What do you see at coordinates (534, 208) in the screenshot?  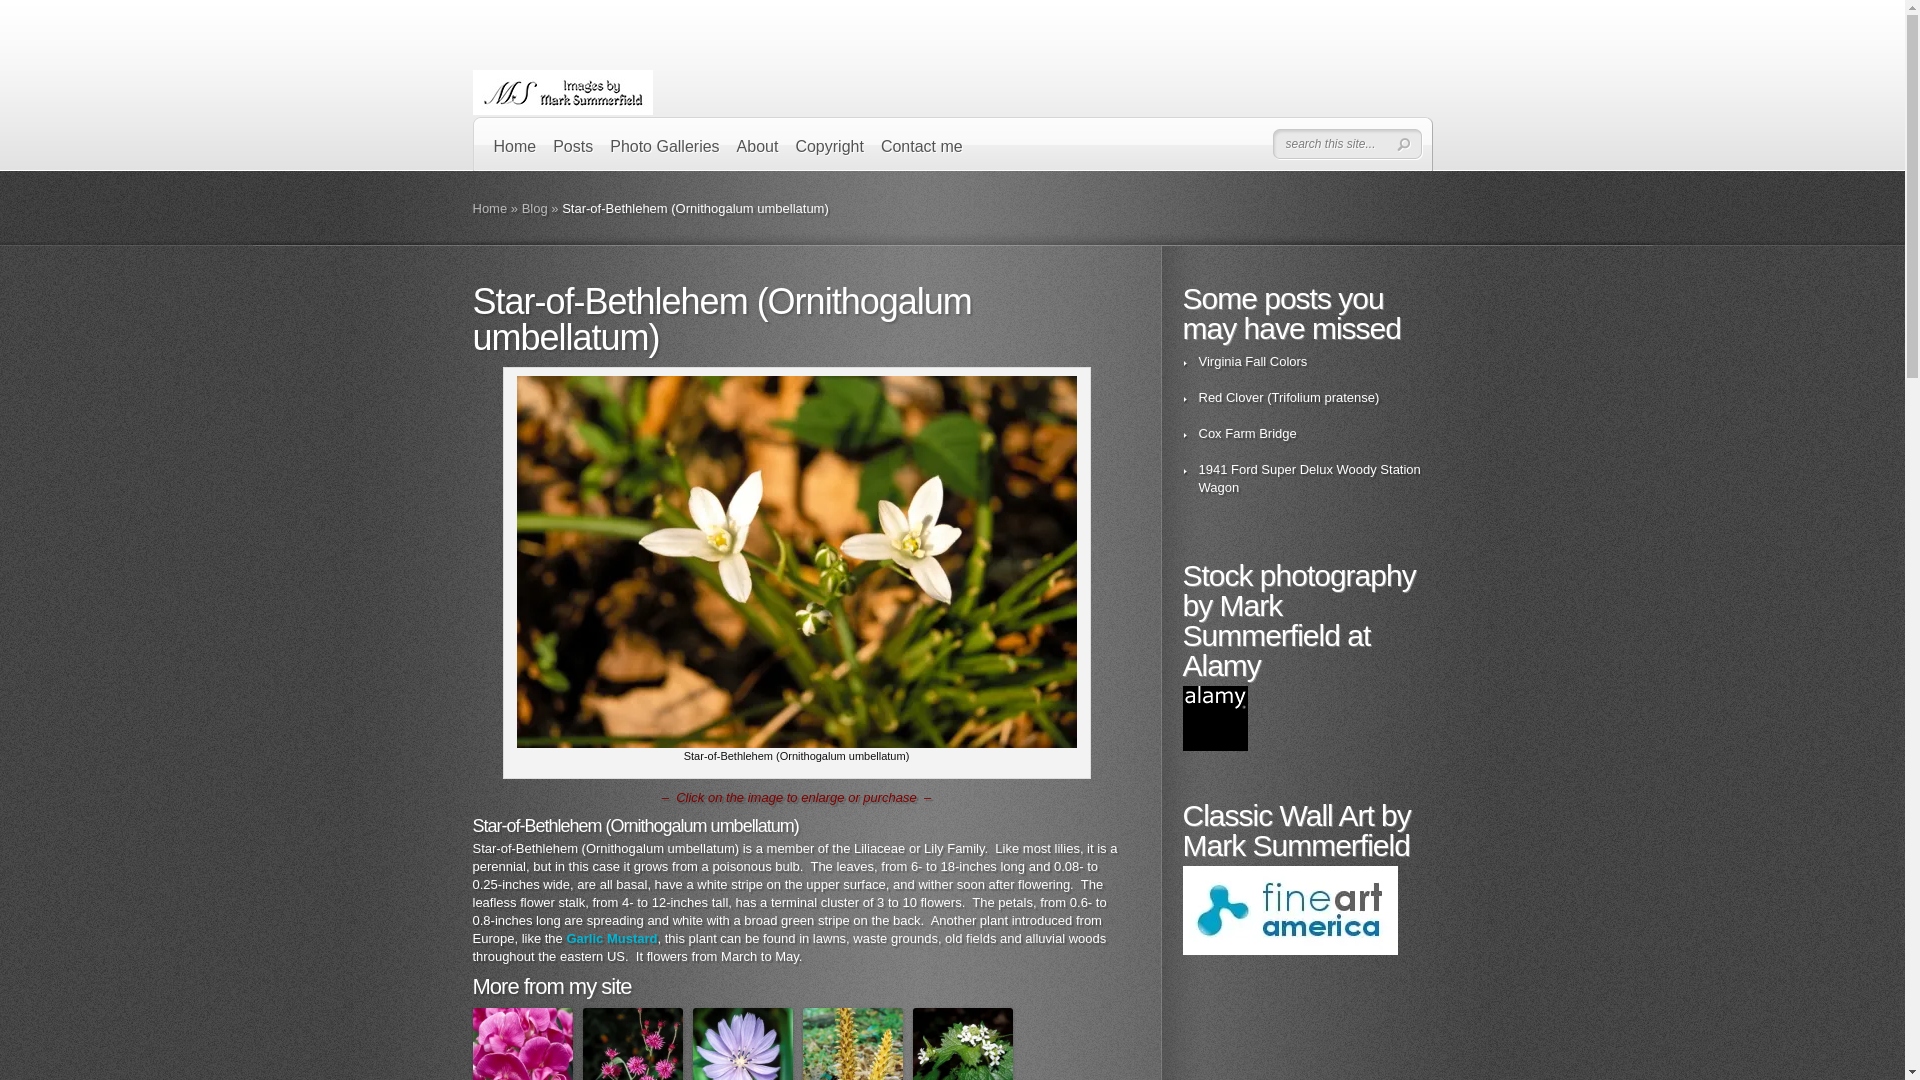 I see `Blog` at bounding box center [534, 208].